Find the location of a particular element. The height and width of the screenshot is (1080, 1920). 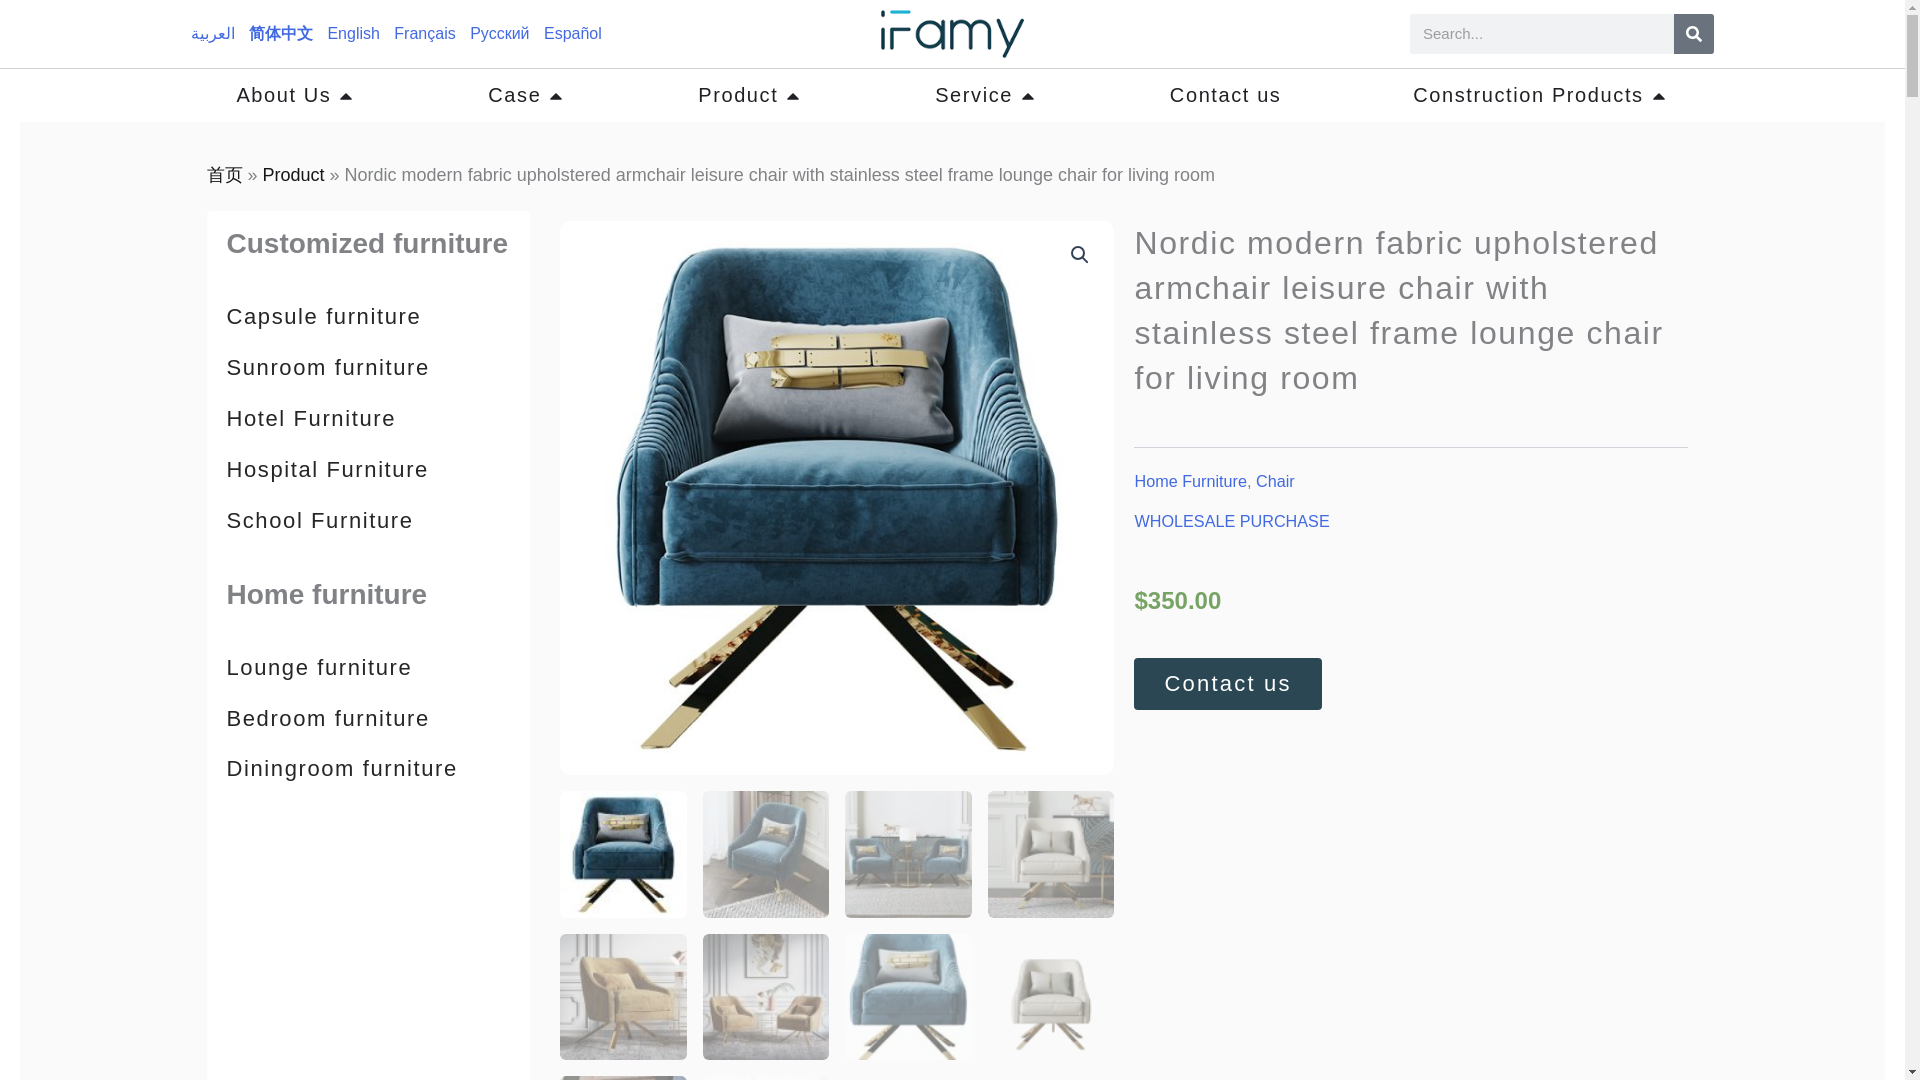

Contact us is located at coordinates (1226, 95).